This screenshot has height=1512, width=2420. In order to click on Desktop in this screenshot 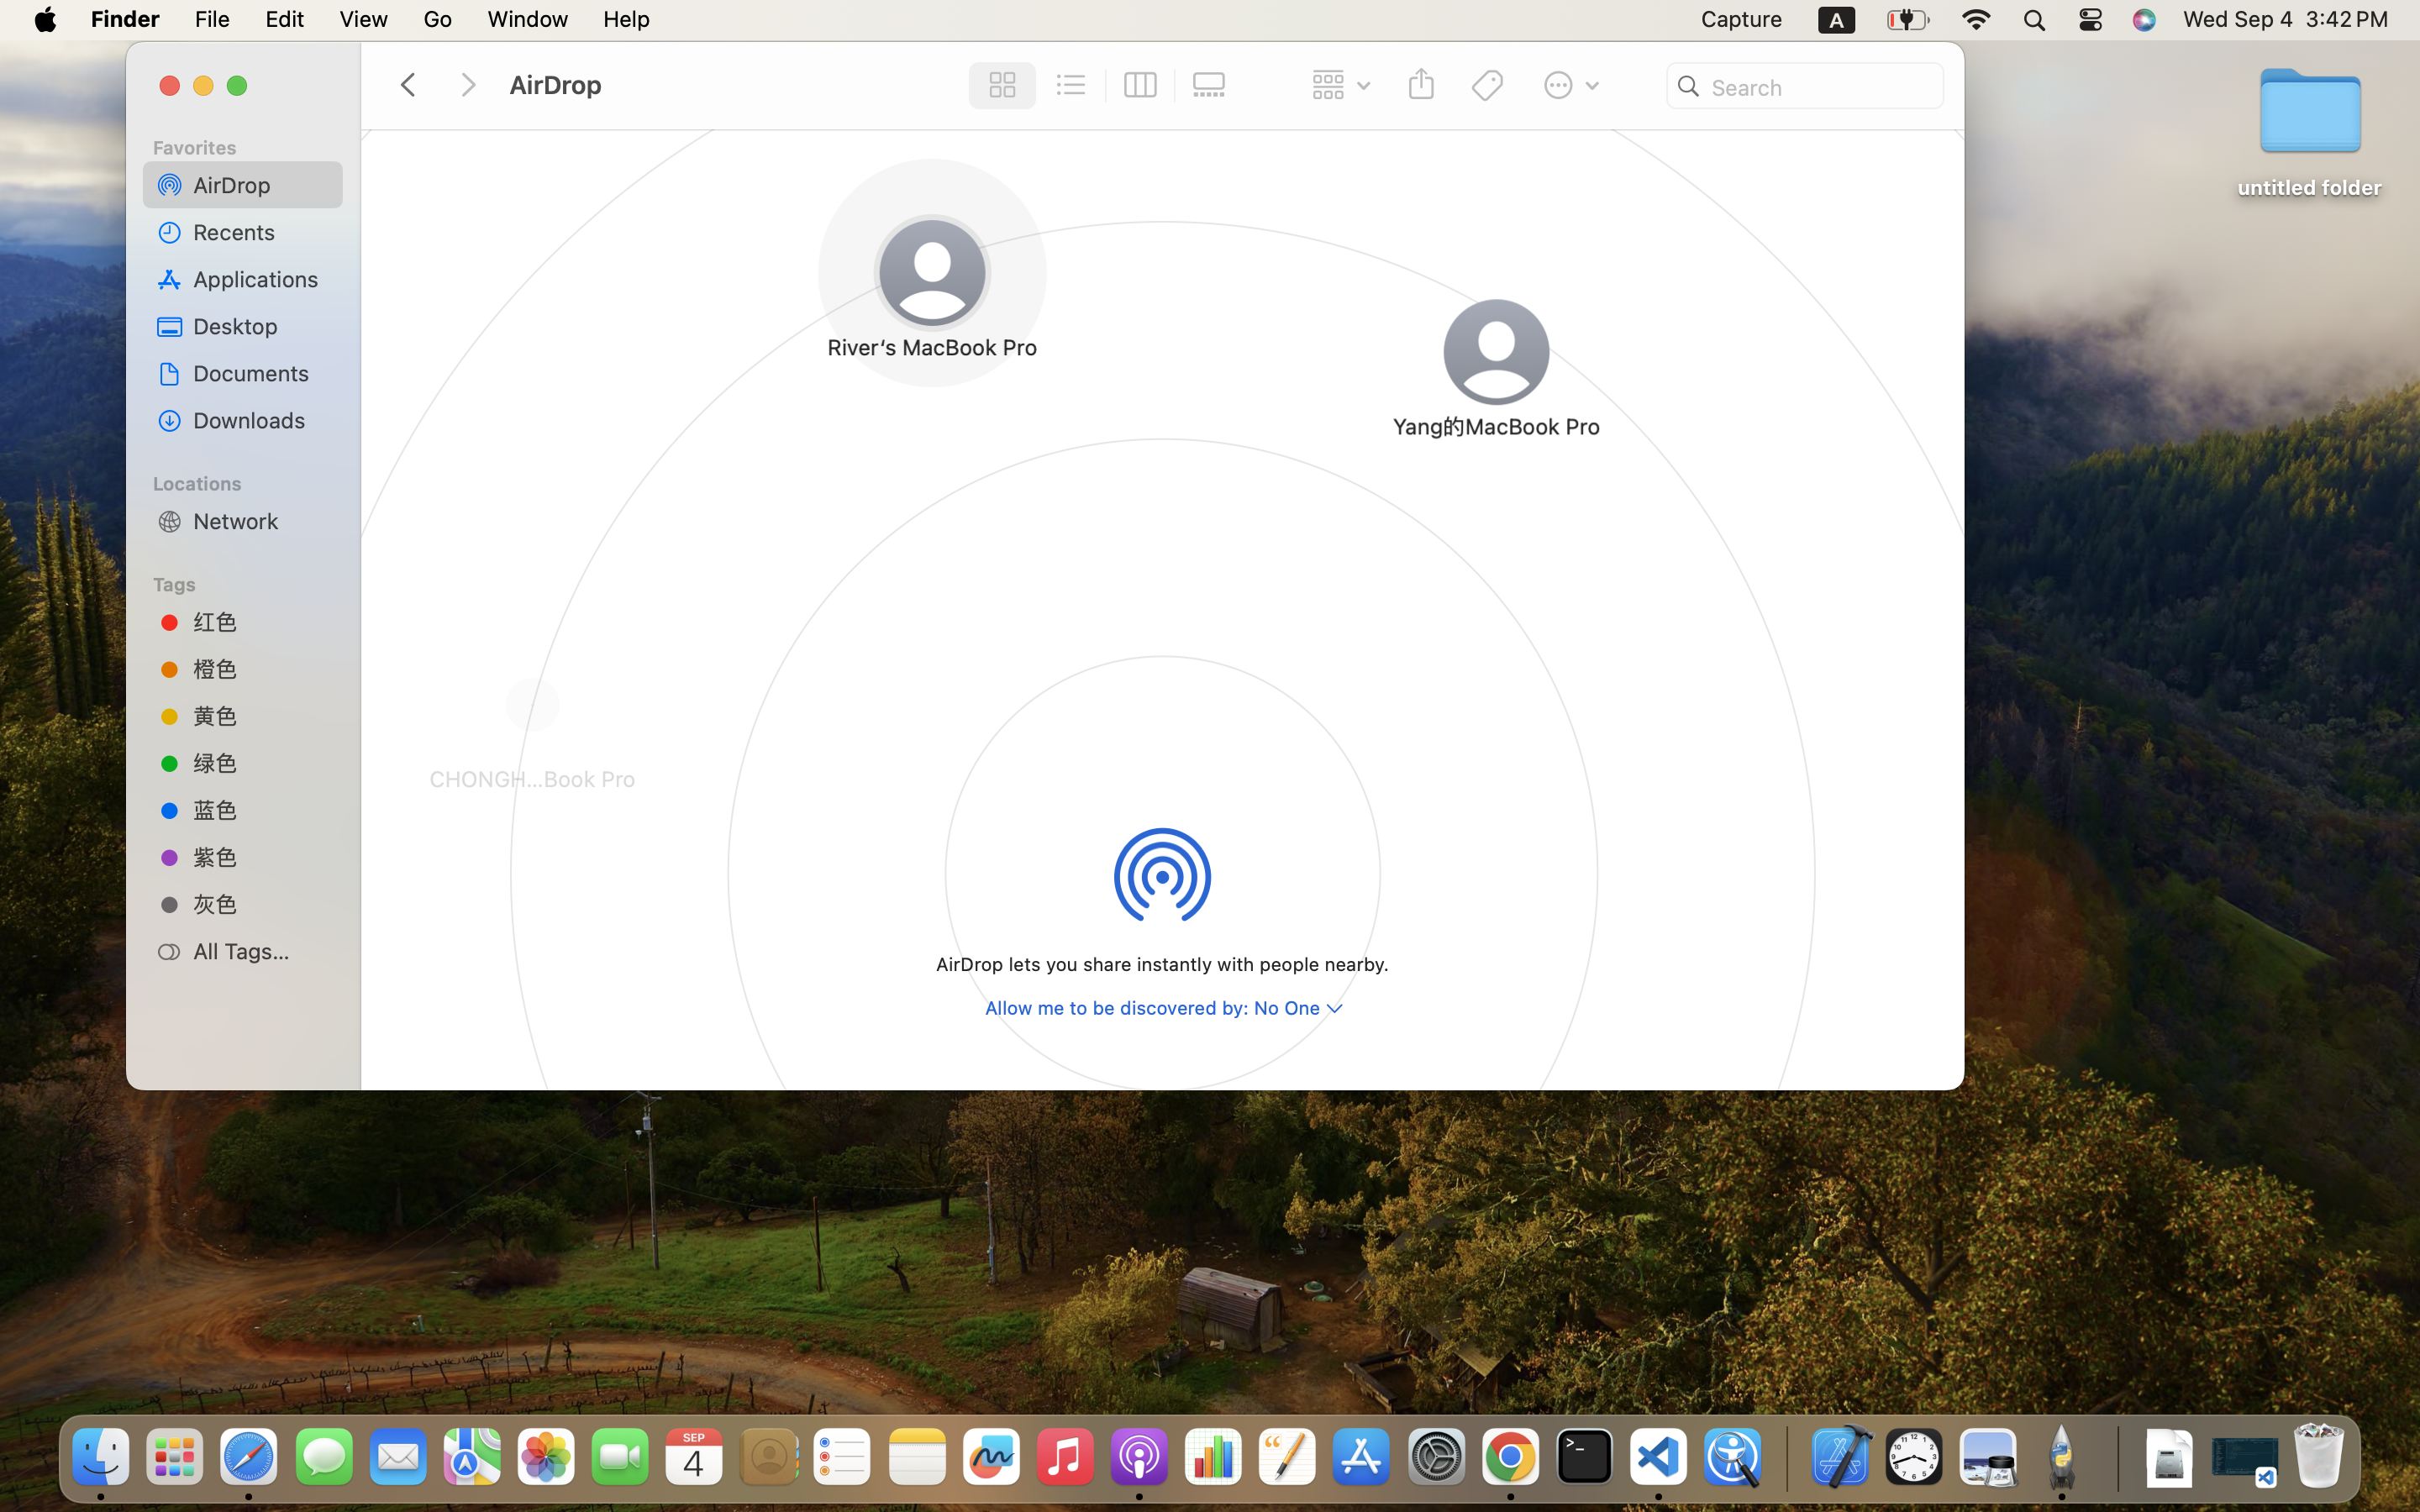, I will do `click(261, 326)`.